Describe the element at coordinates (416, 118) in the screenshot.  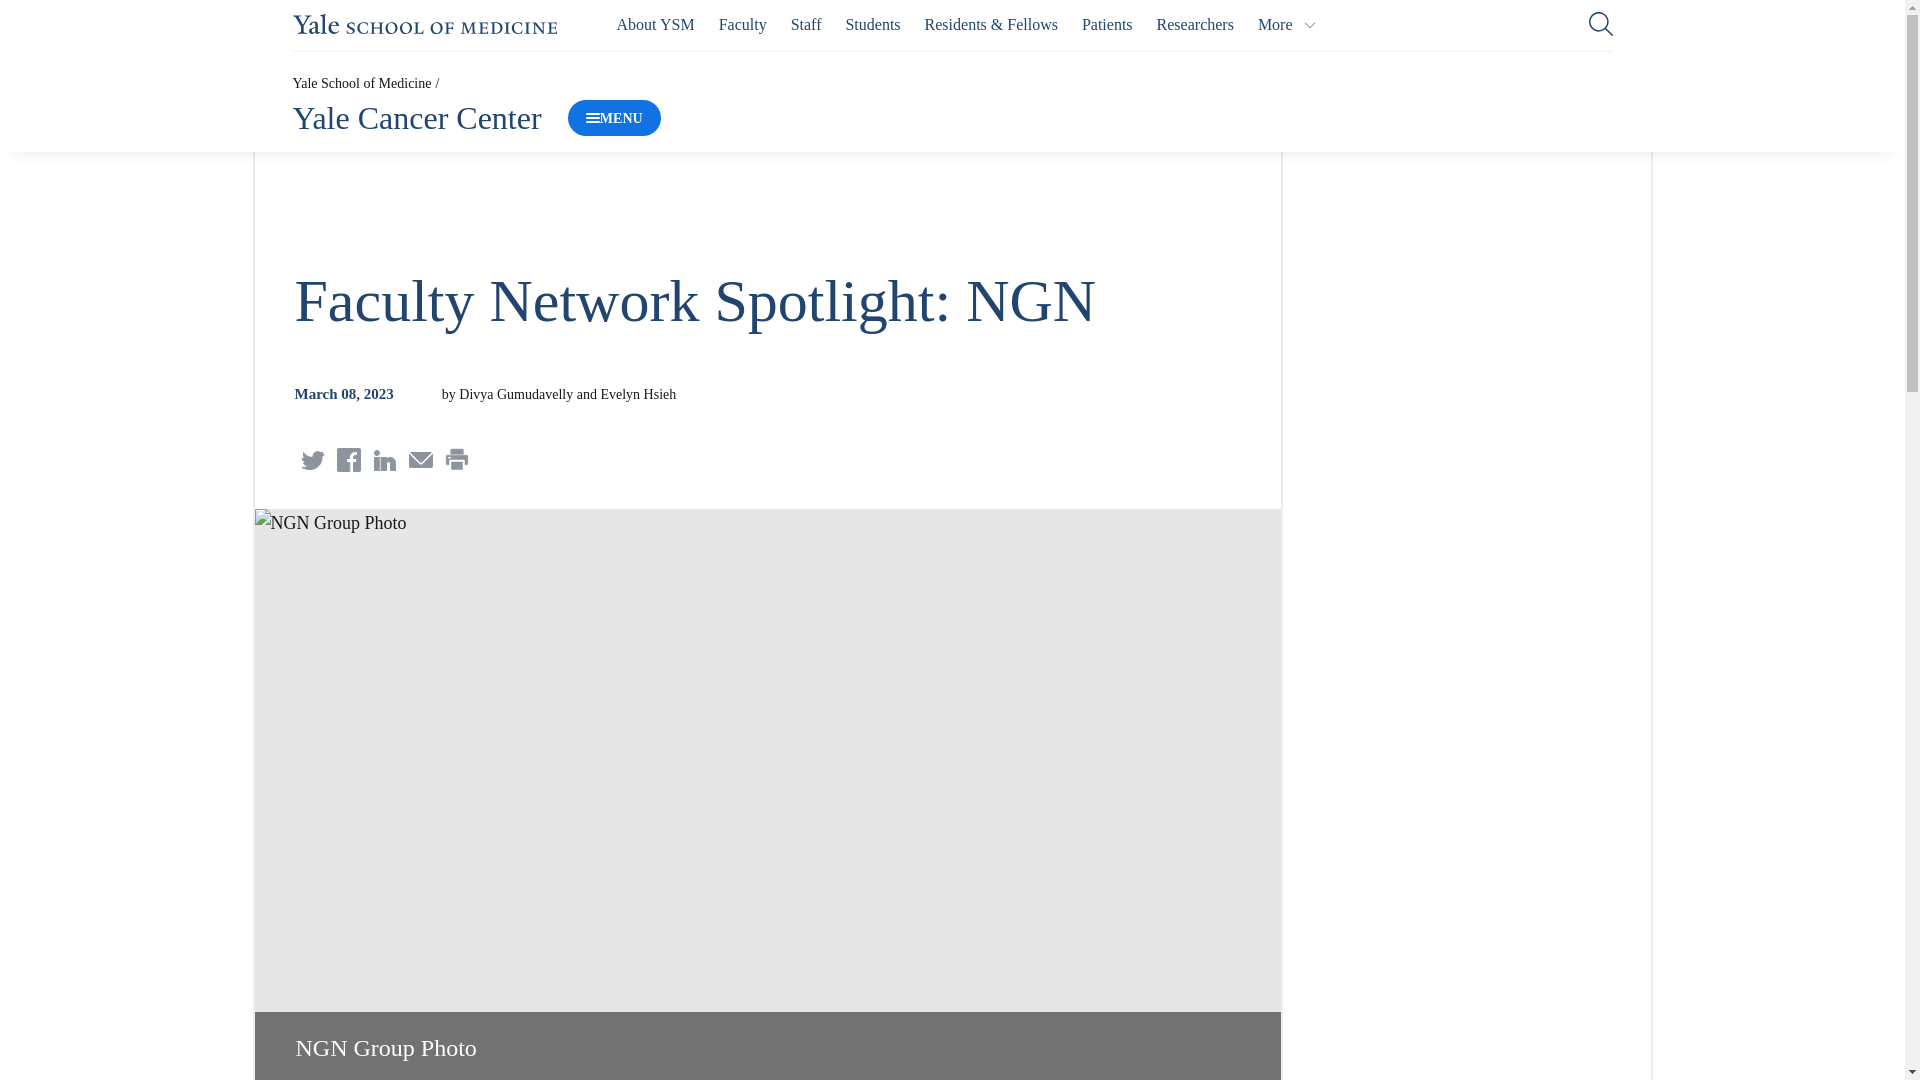
I see `Yale Cancer Center` at that location.